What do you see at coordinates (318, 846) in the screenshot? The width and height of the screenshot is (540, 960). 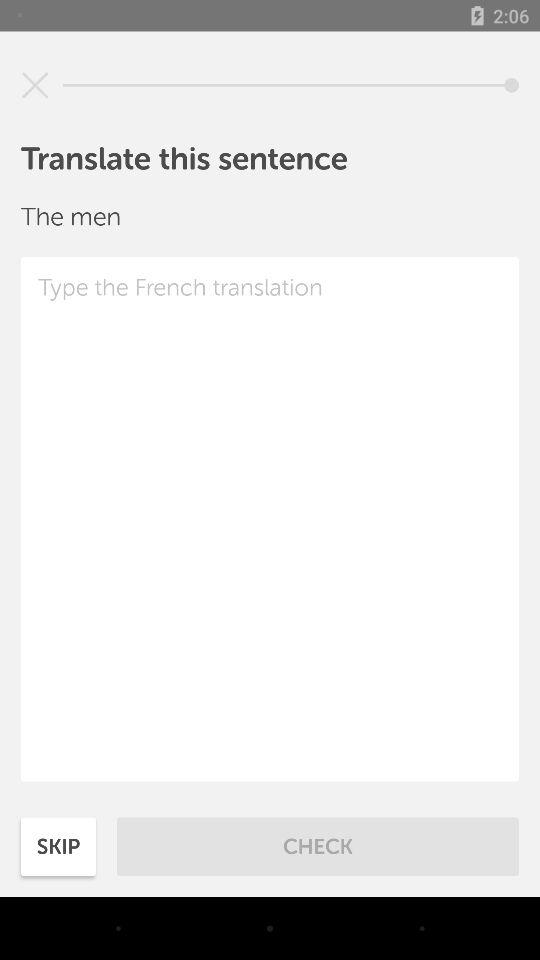 I see `select icon to the right of skip item` at bounding box center [318, 846].